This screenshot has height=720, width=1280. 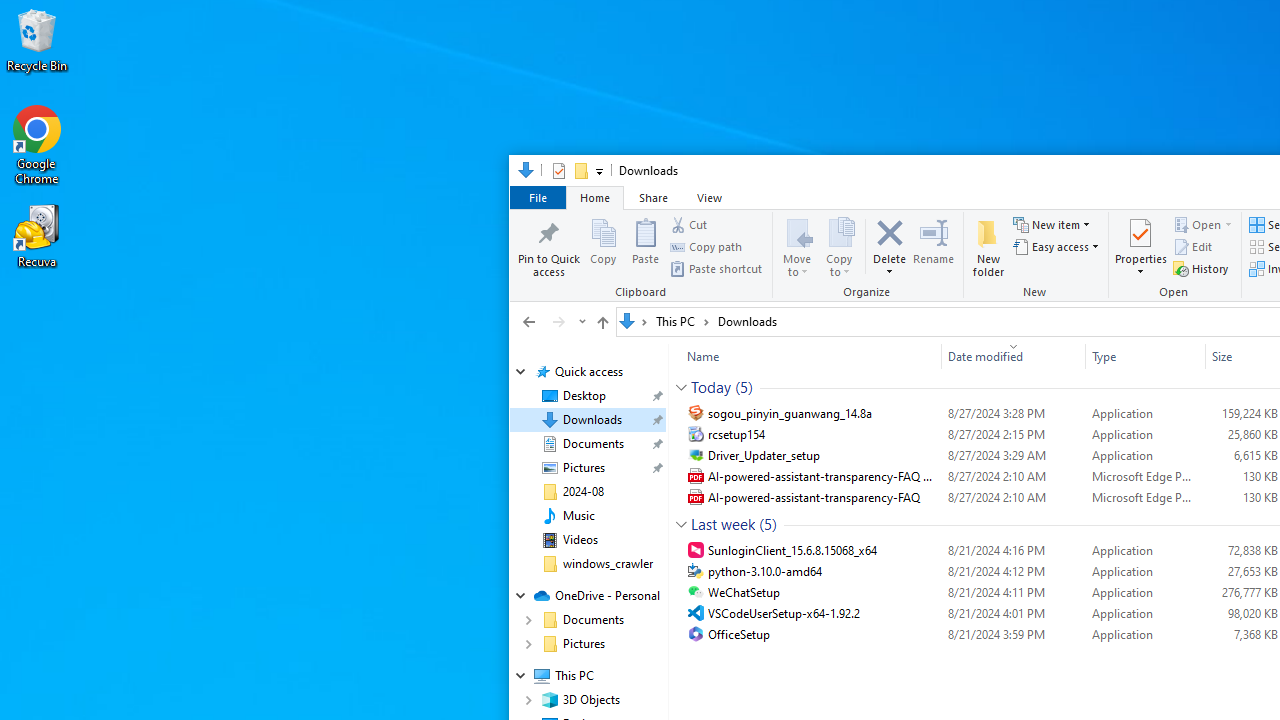 I want to click on Paste shortcut, so click(x=716, y=268).